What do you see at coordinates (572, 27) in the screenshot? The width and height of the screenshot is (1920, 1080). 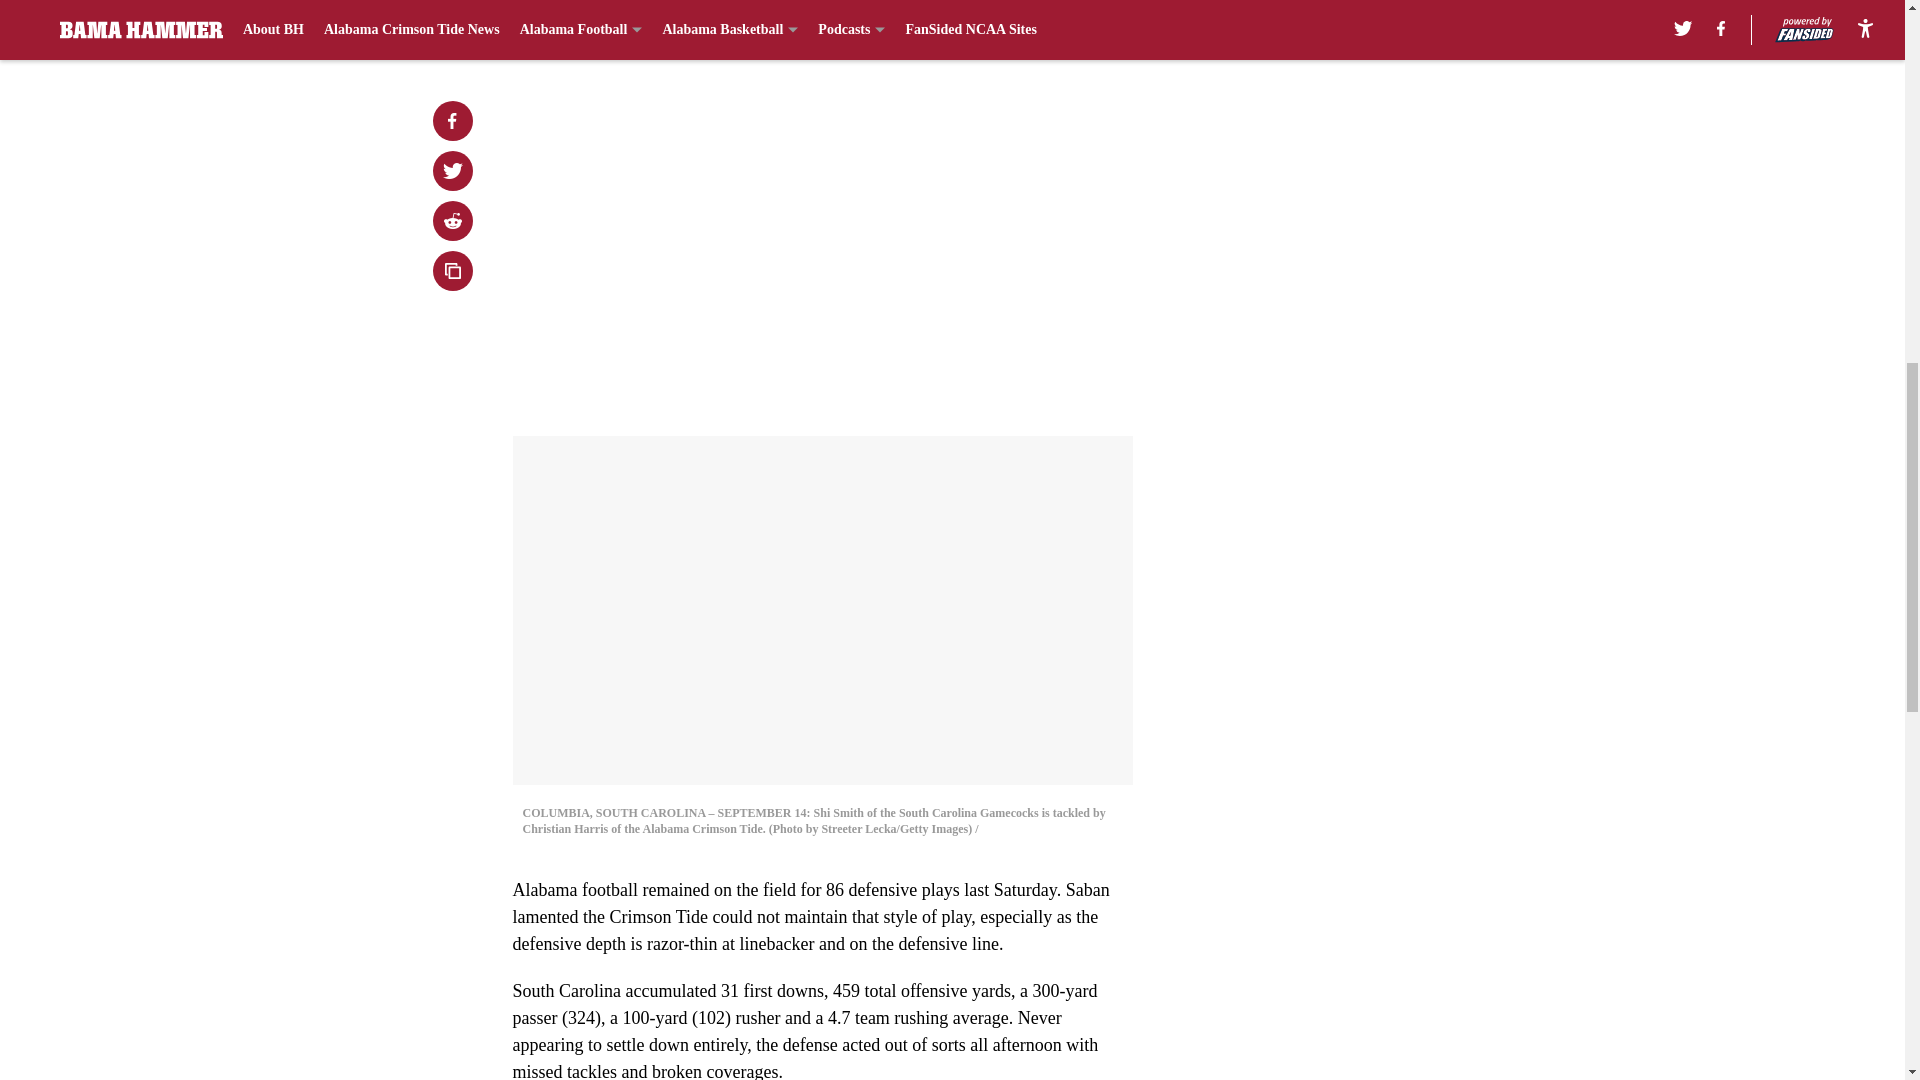 I see `Prev` at bounding box center [572, 27].